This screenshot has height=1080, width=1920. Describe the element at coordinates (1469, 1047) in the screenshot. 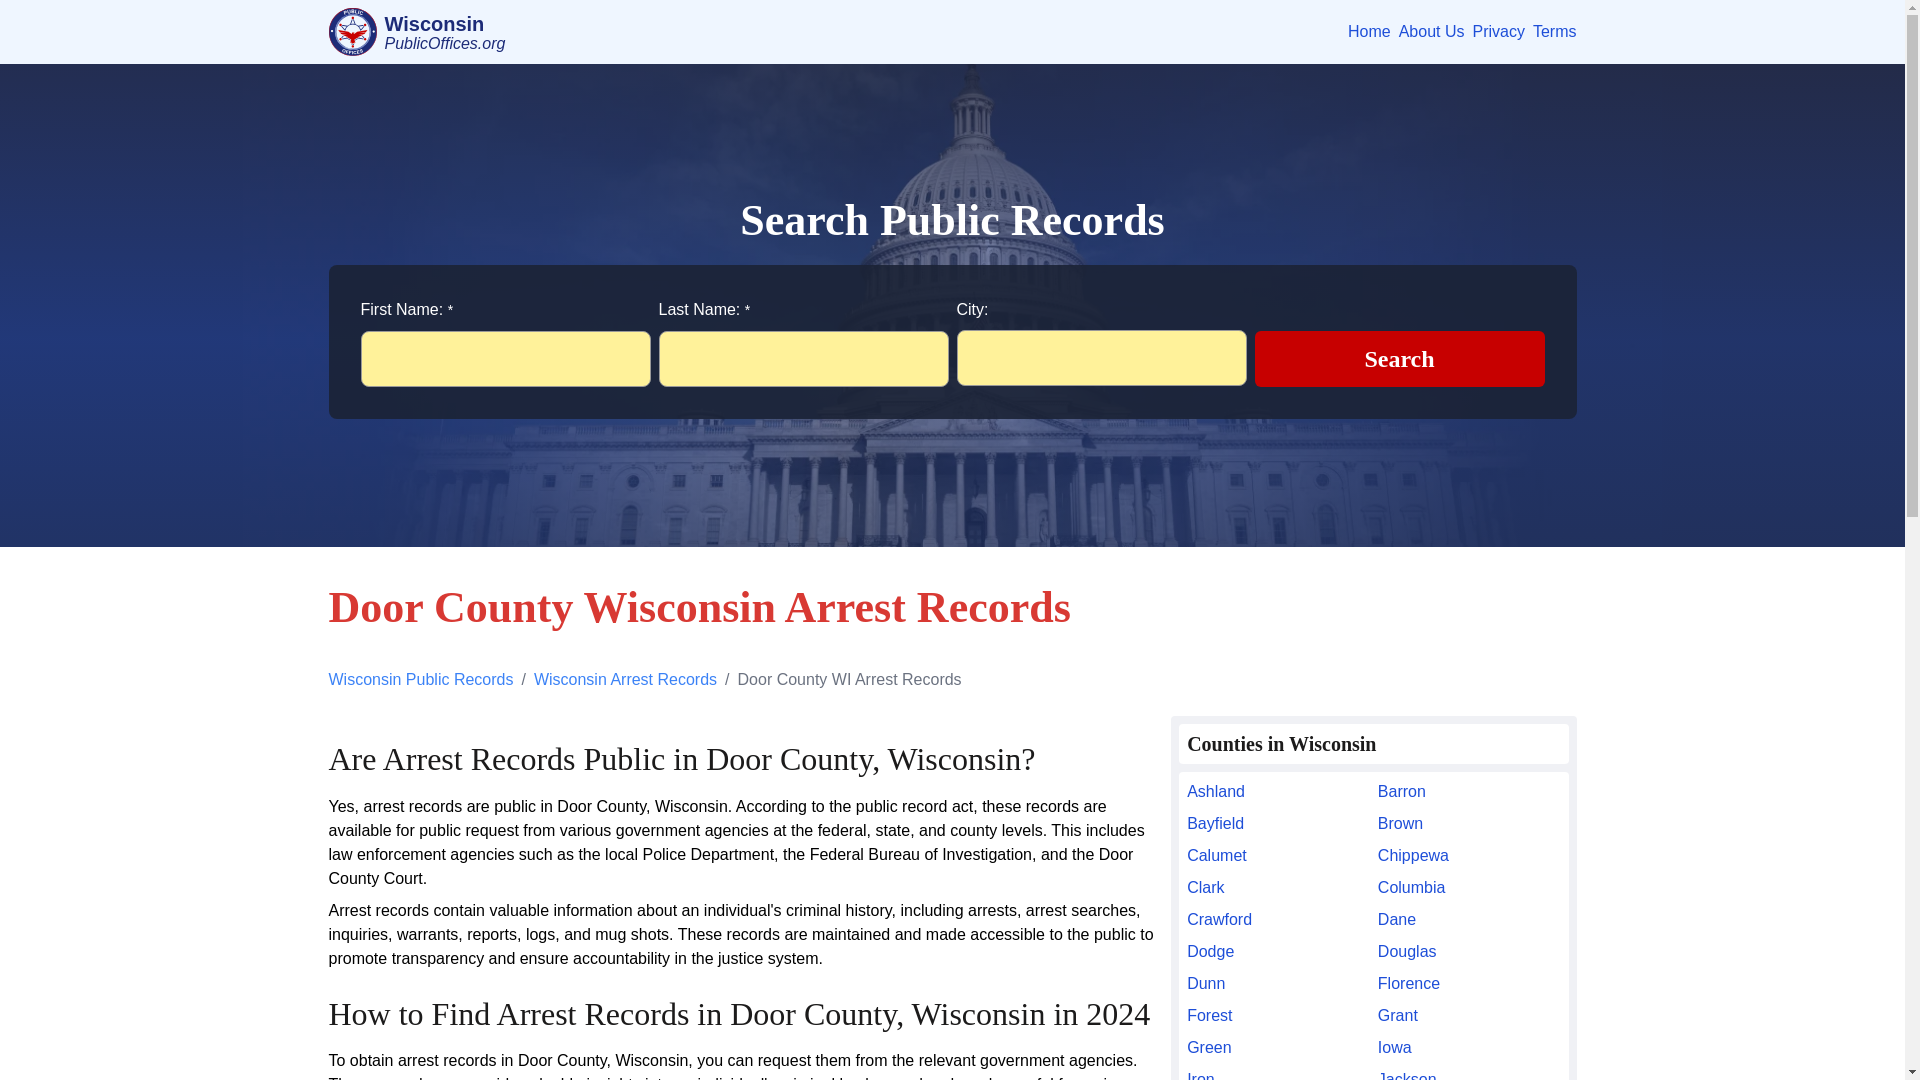

I see `Iowa` at that location.